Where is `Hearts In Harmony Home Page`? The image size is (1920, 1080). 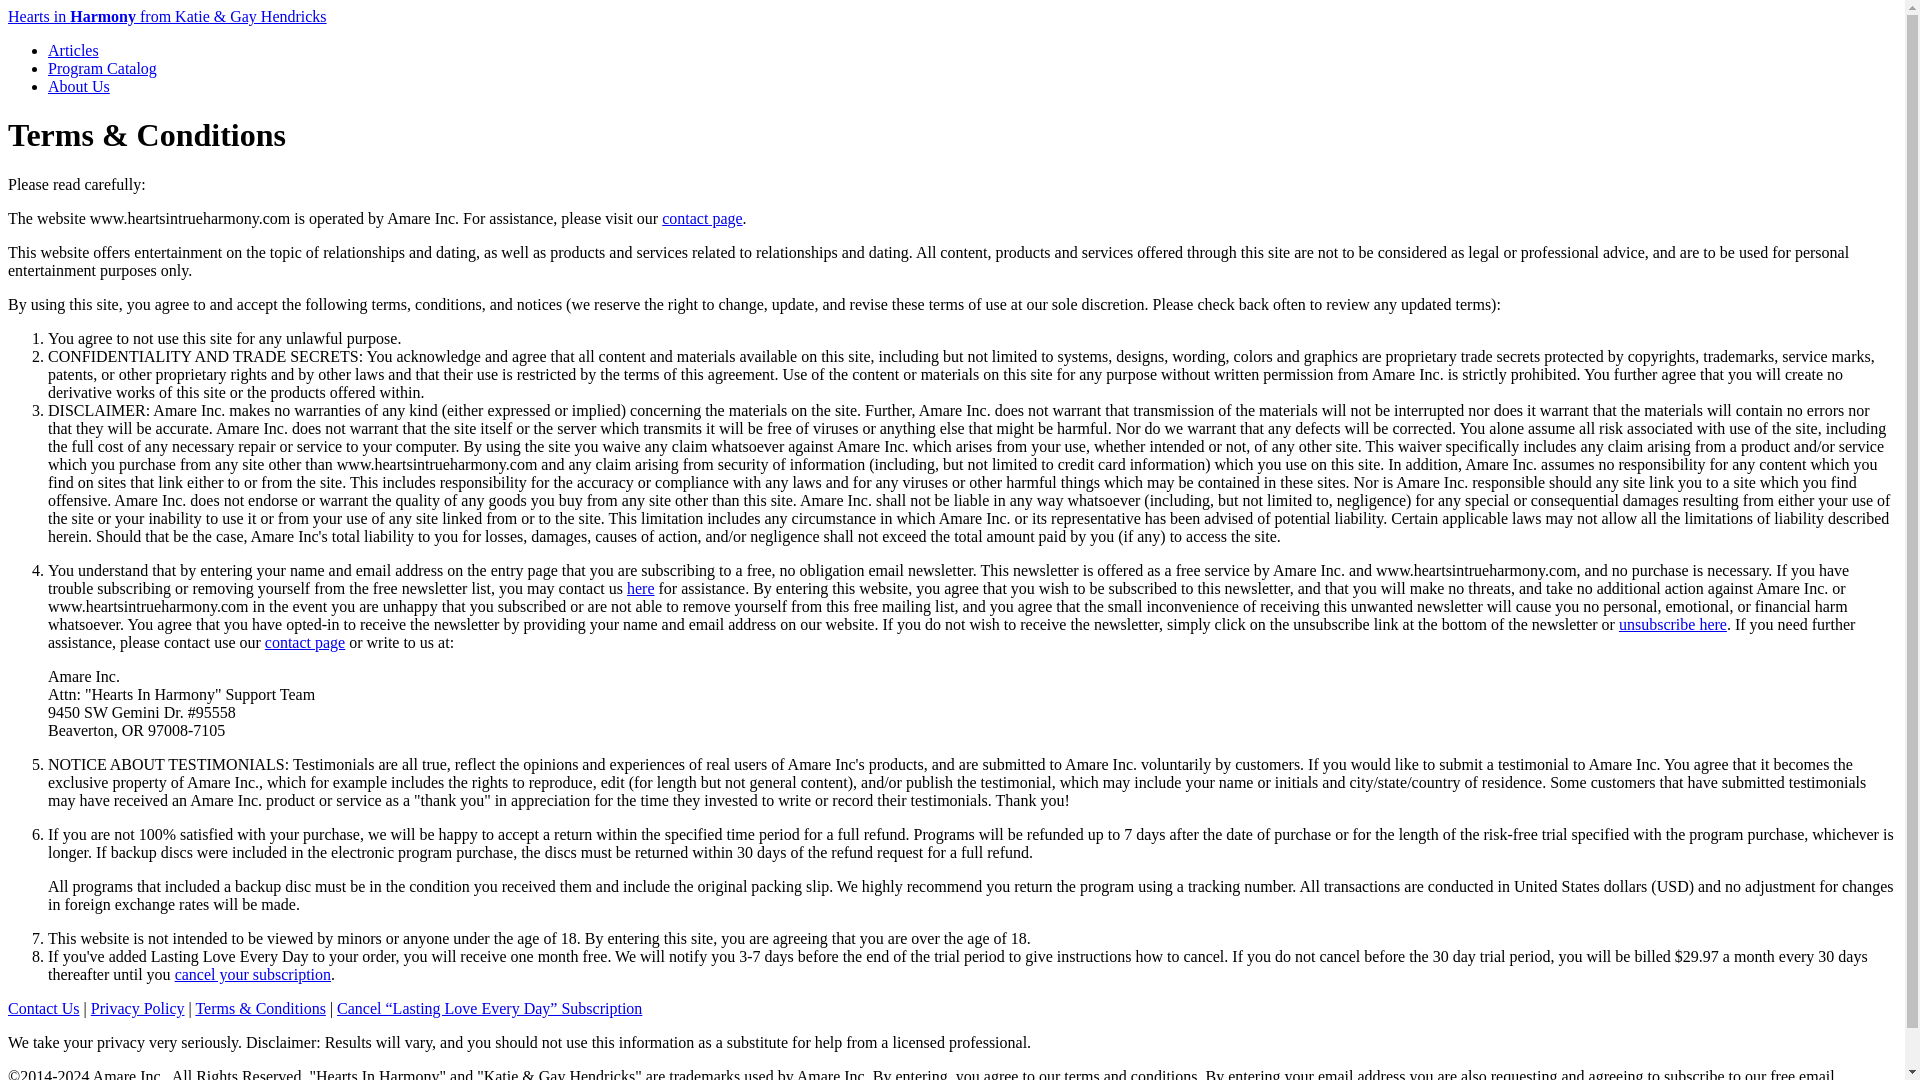 Hearts In Harmony Home Page is located at coordinates (166, 16).